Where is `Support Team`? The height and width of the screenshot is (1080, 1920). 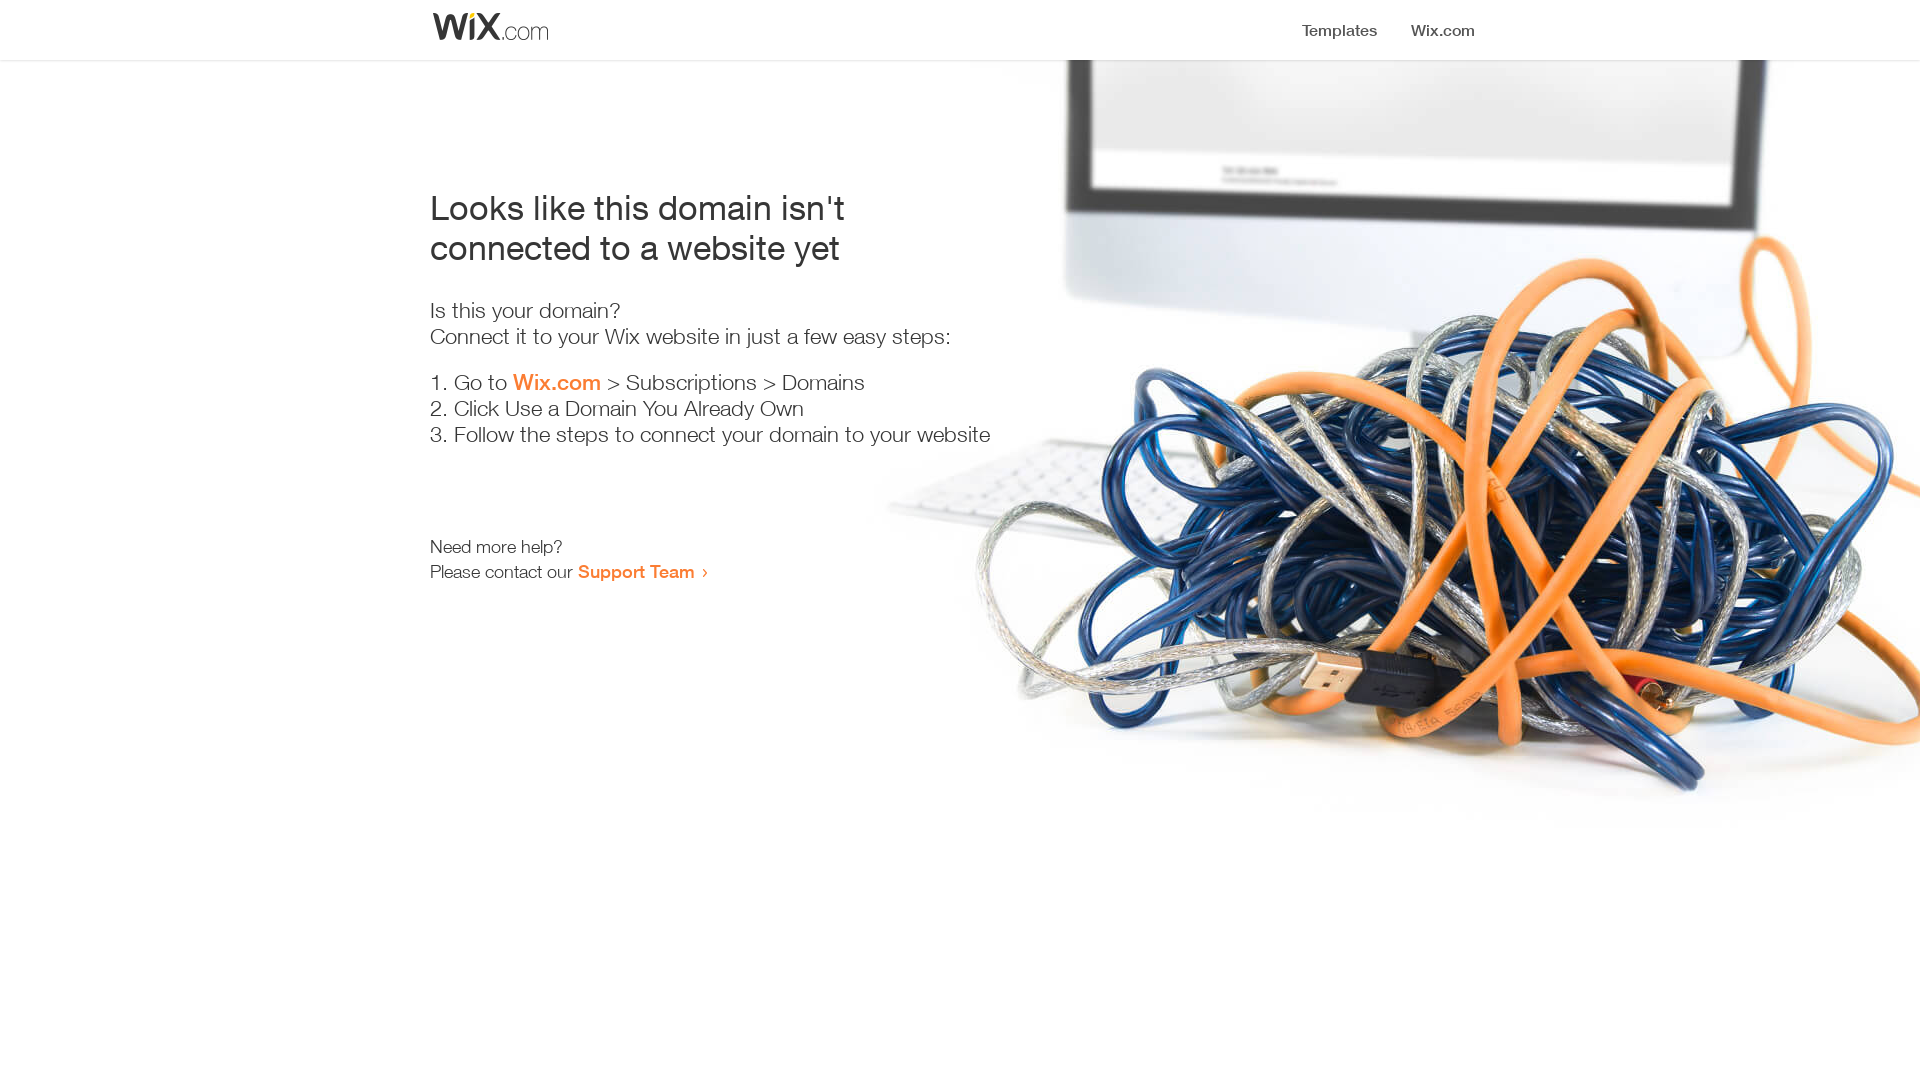
Support Team is located at coordinates (636, 571).